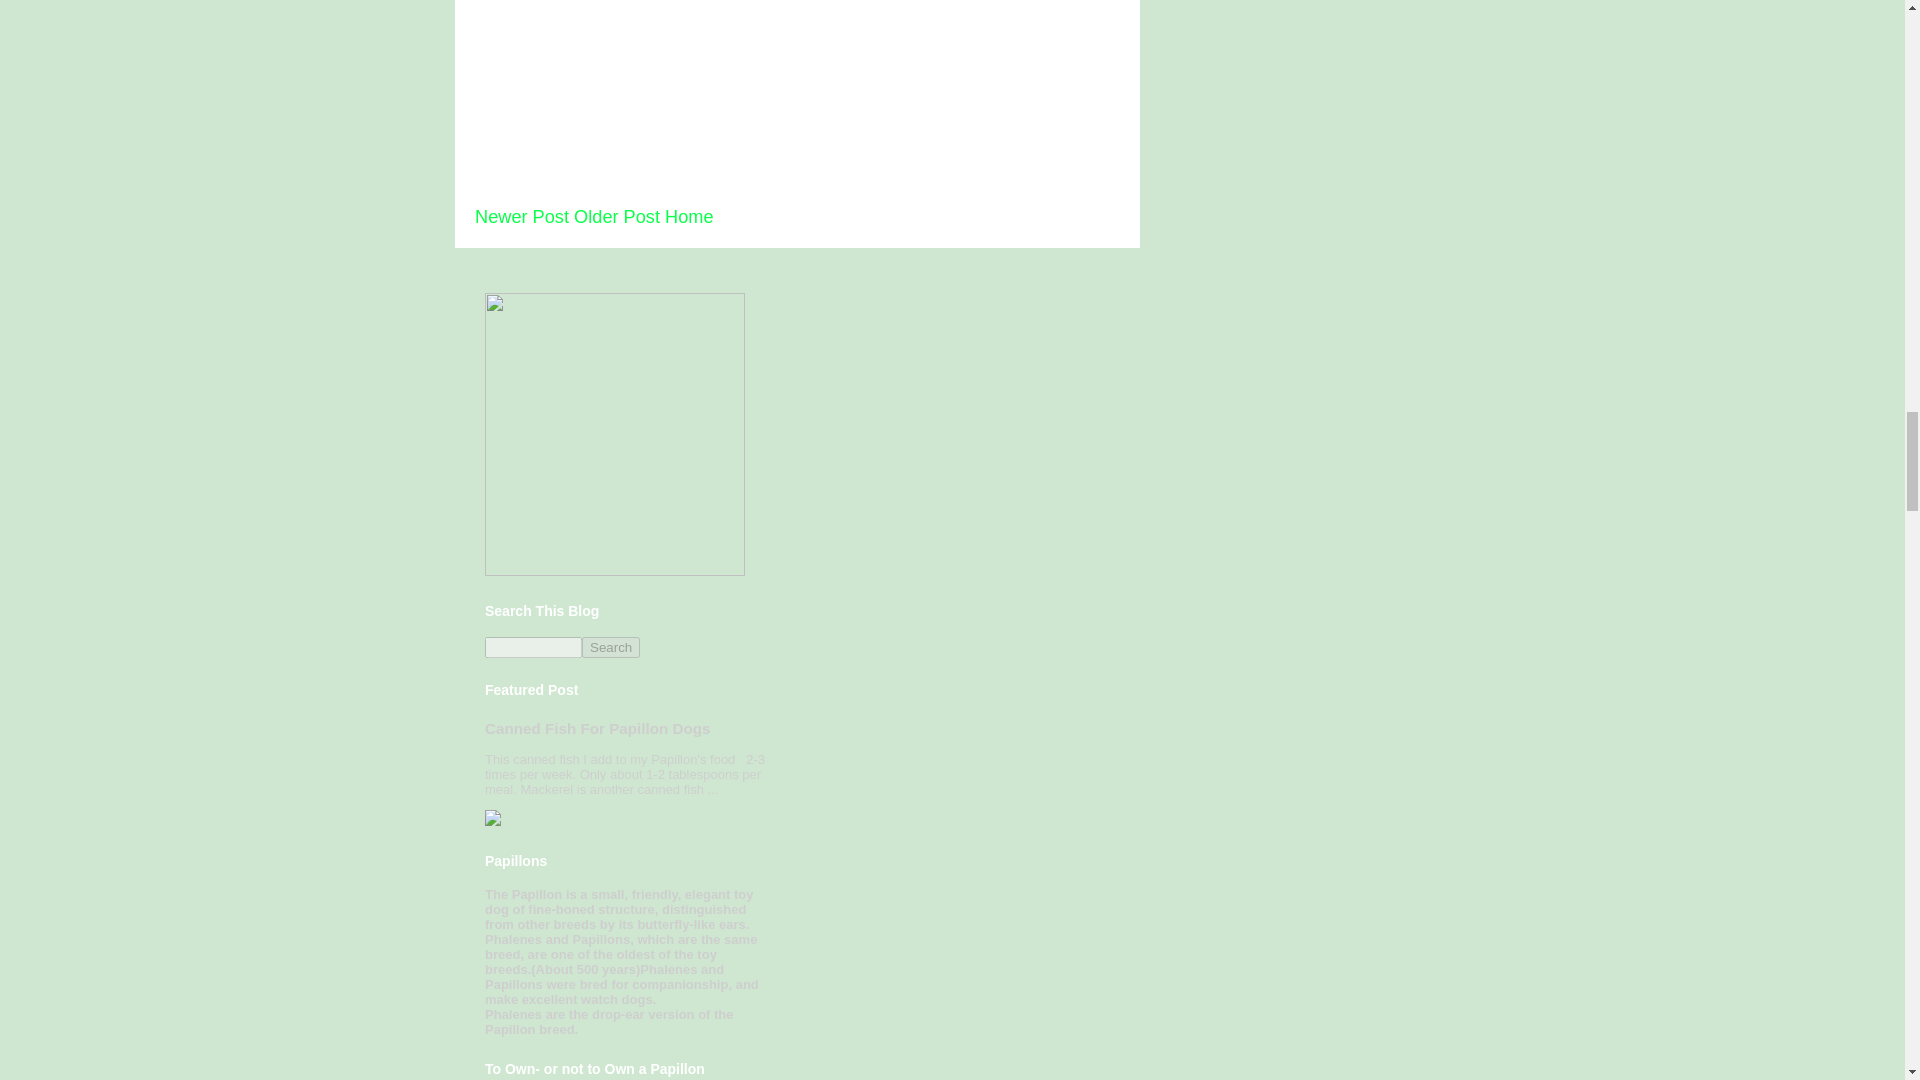 This screenshot has height=1080, width=1920. Describe the element at coordinates (617, 216) in the screenshot. I see `Older Post` at that location.